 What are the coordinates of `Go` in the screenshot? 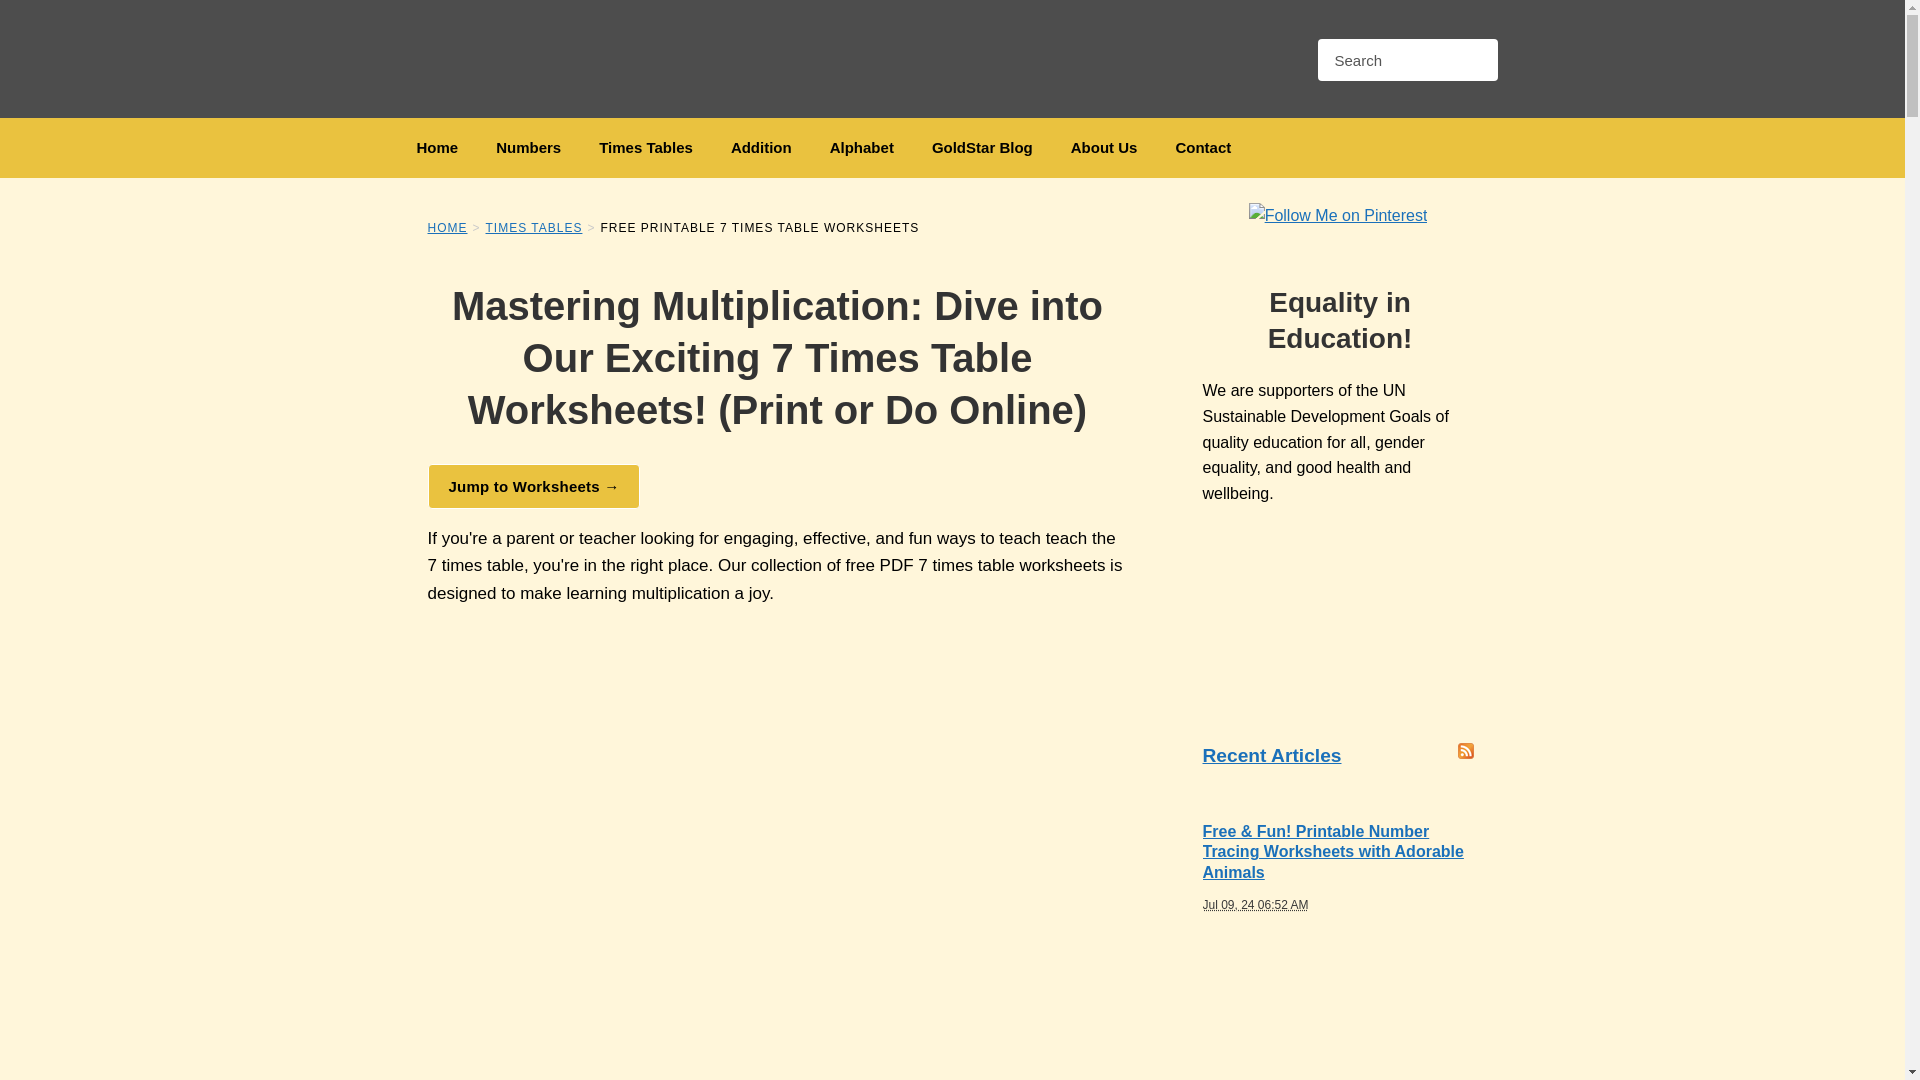 It's located at (1473, 60).